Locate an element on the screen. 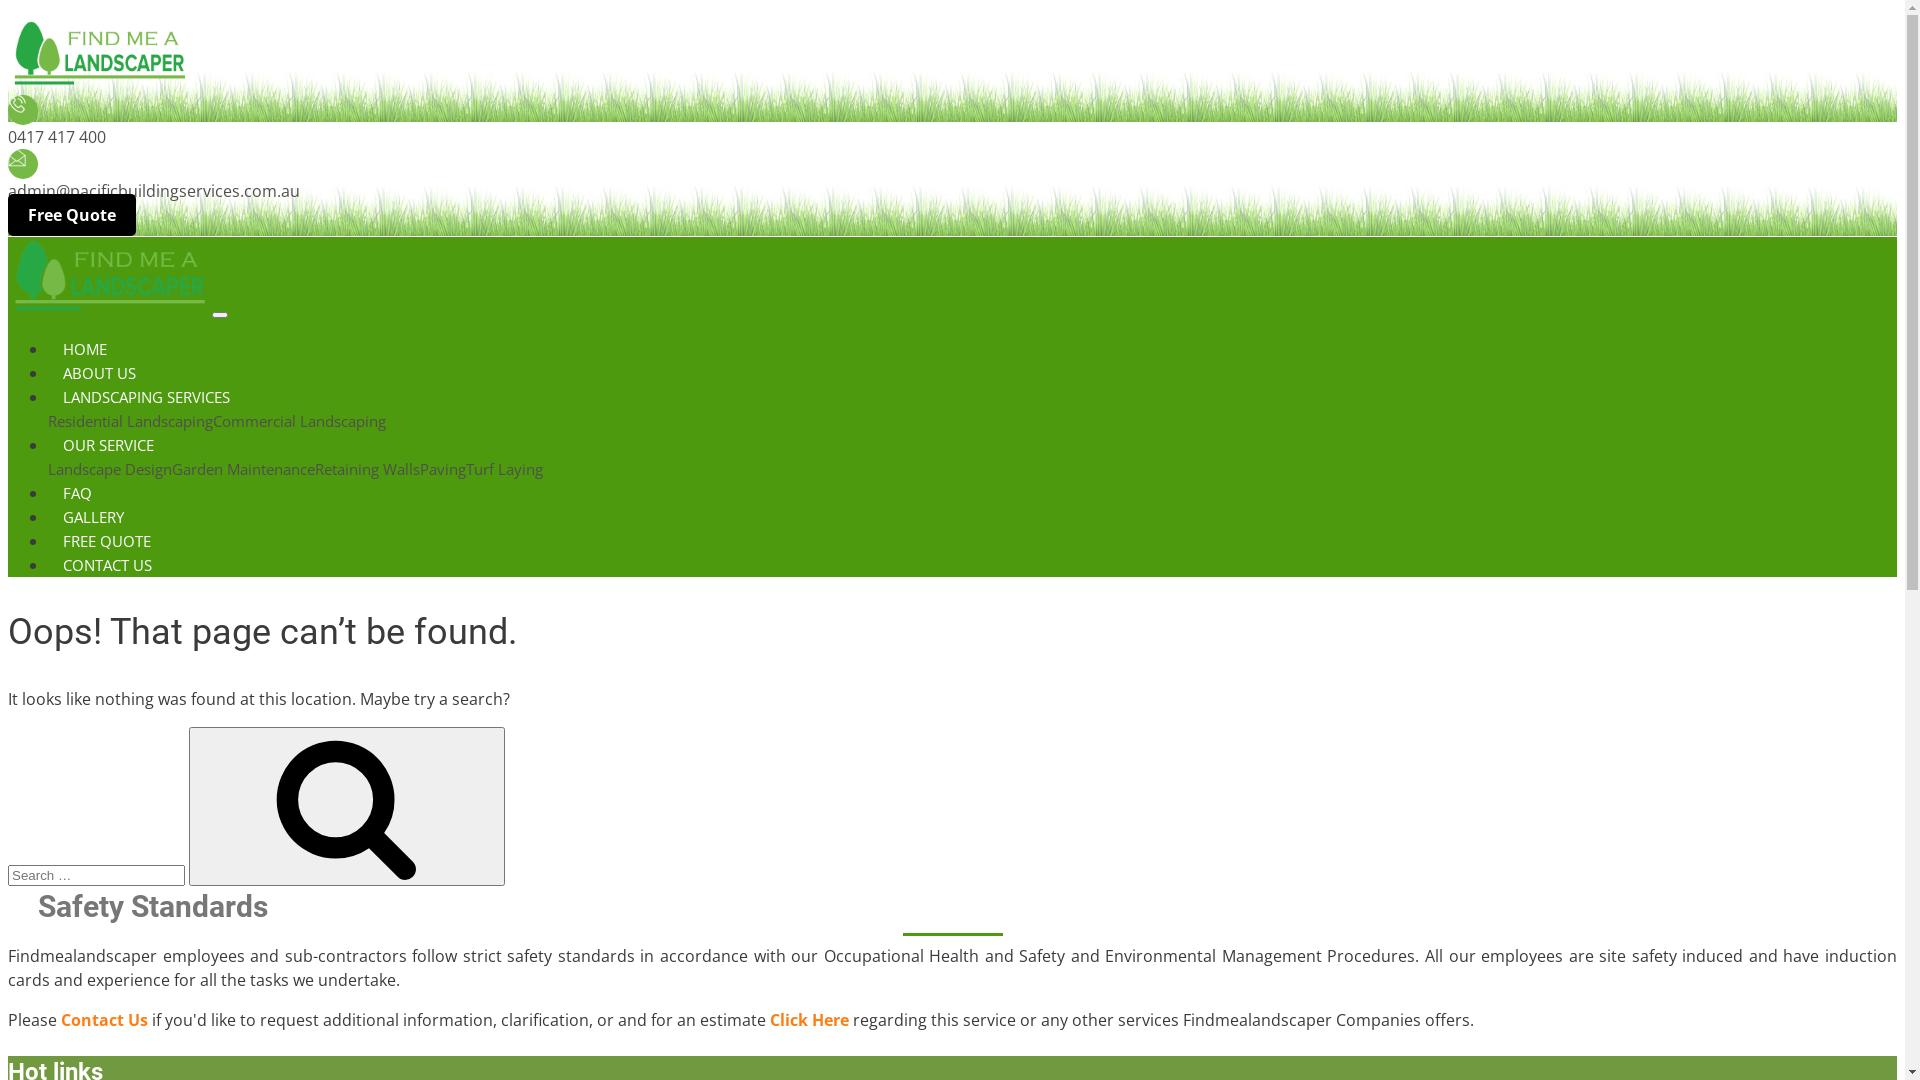 This screenshot has height=1080, width=1920. FREE QUOTE is located at coordinates (107, 541).